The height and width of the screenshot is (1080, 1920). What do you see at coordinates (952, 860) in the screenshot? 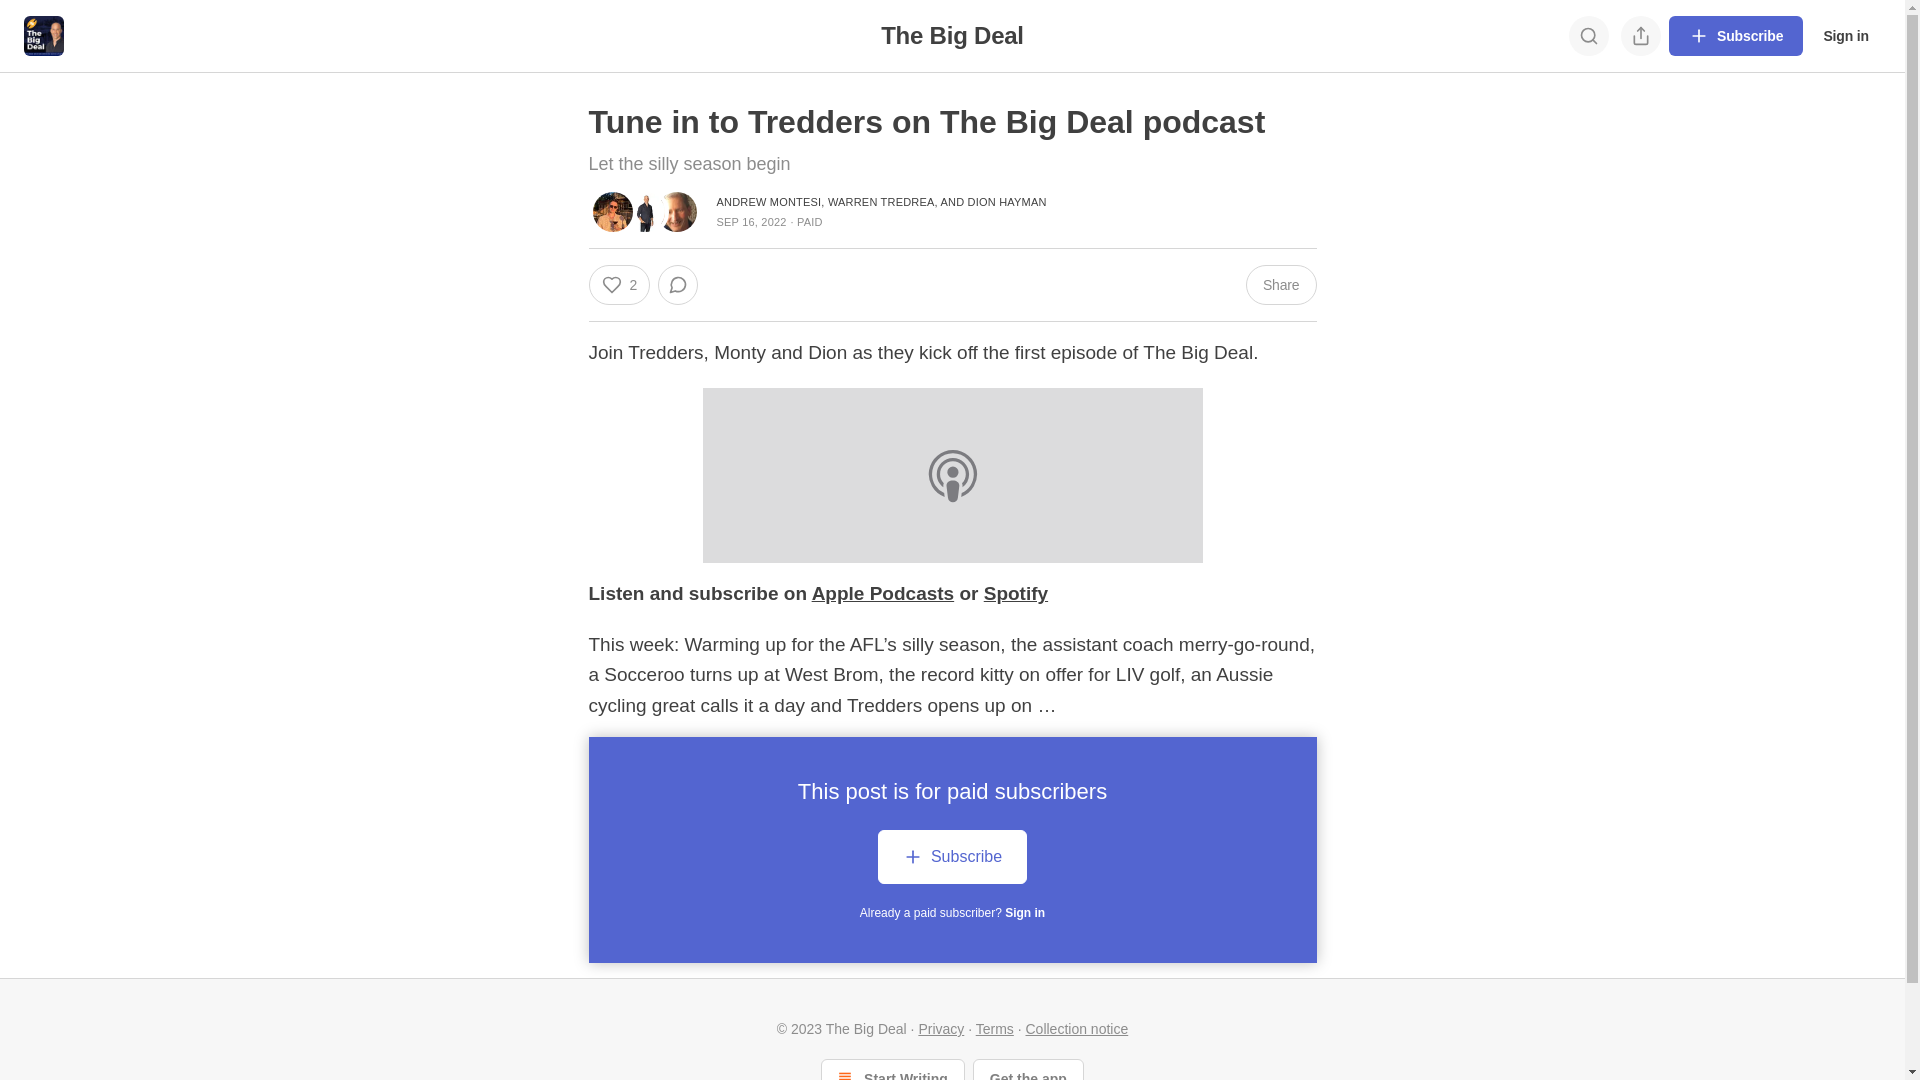
I see `Subscribe` at bounding box center [952, 860].